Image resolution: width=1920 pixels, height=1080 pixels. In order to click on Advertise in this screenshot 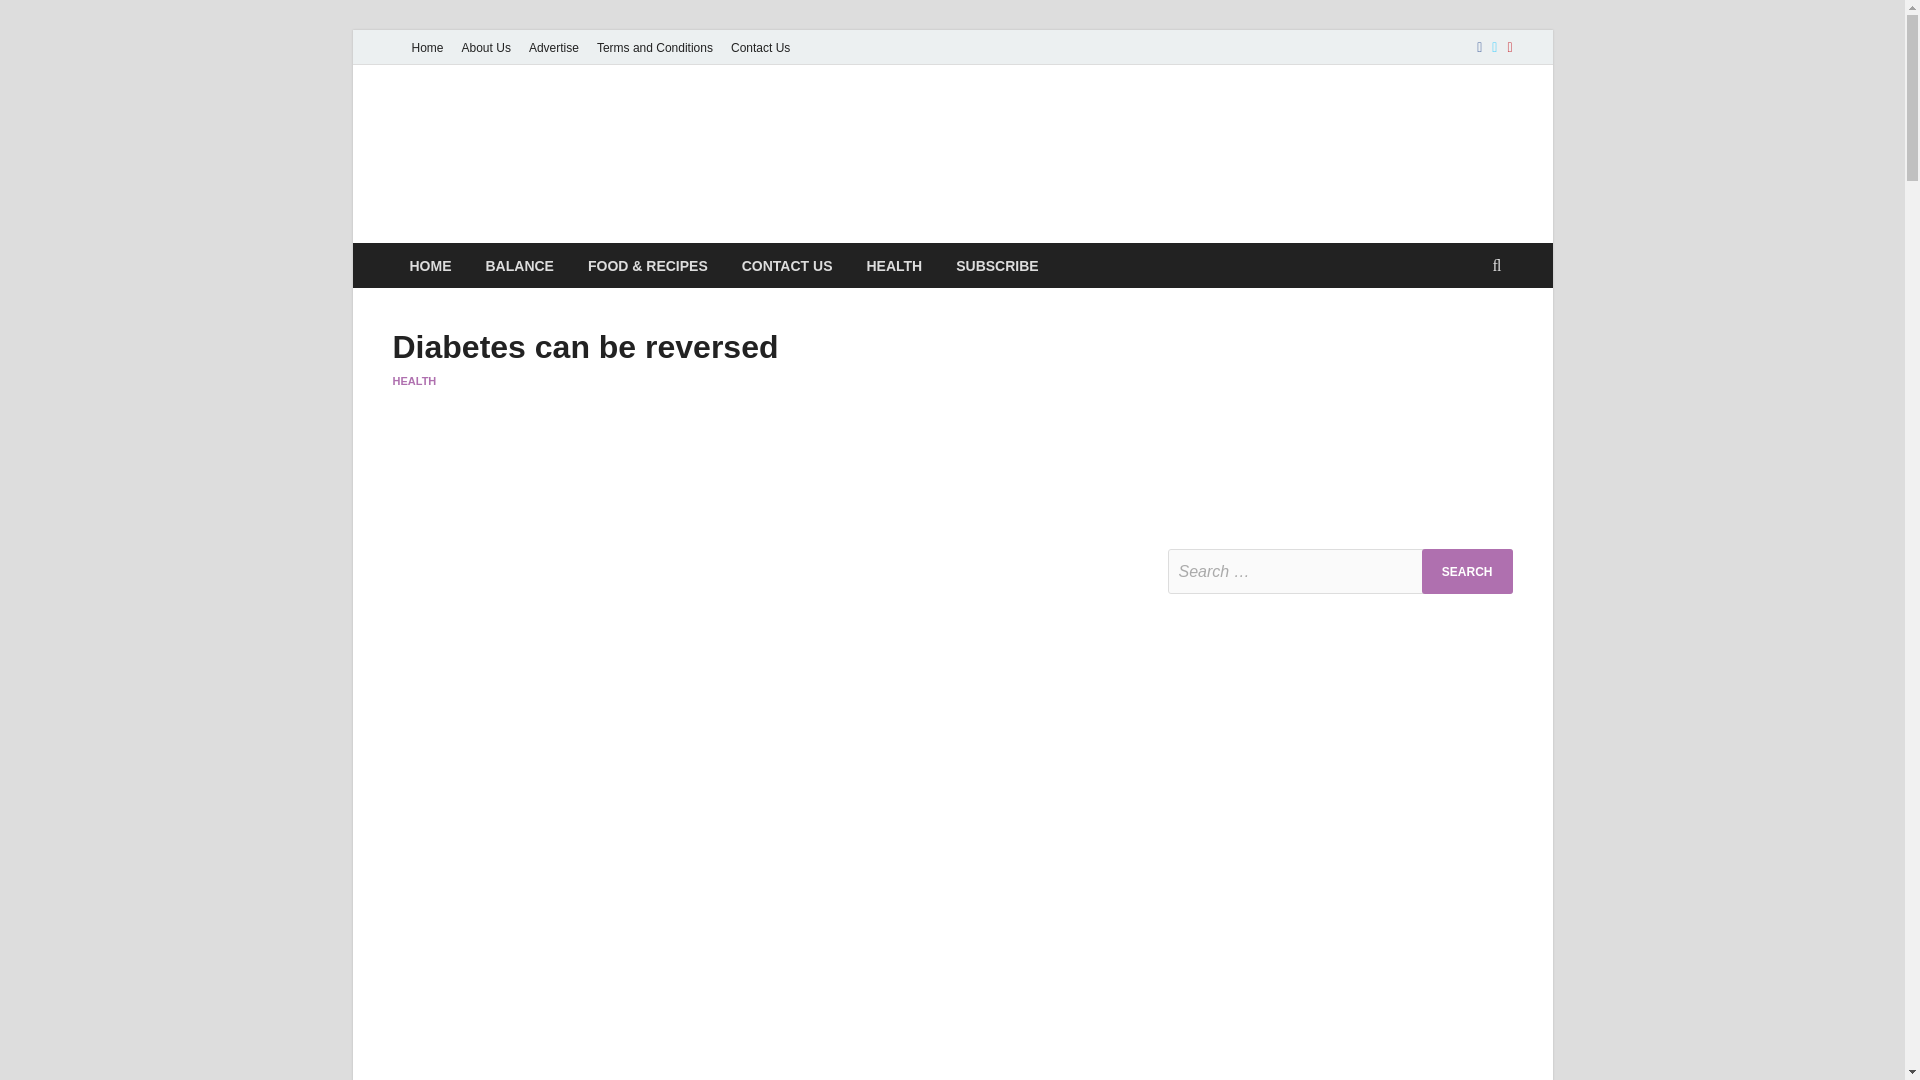, I will do `click(554, 47)`.